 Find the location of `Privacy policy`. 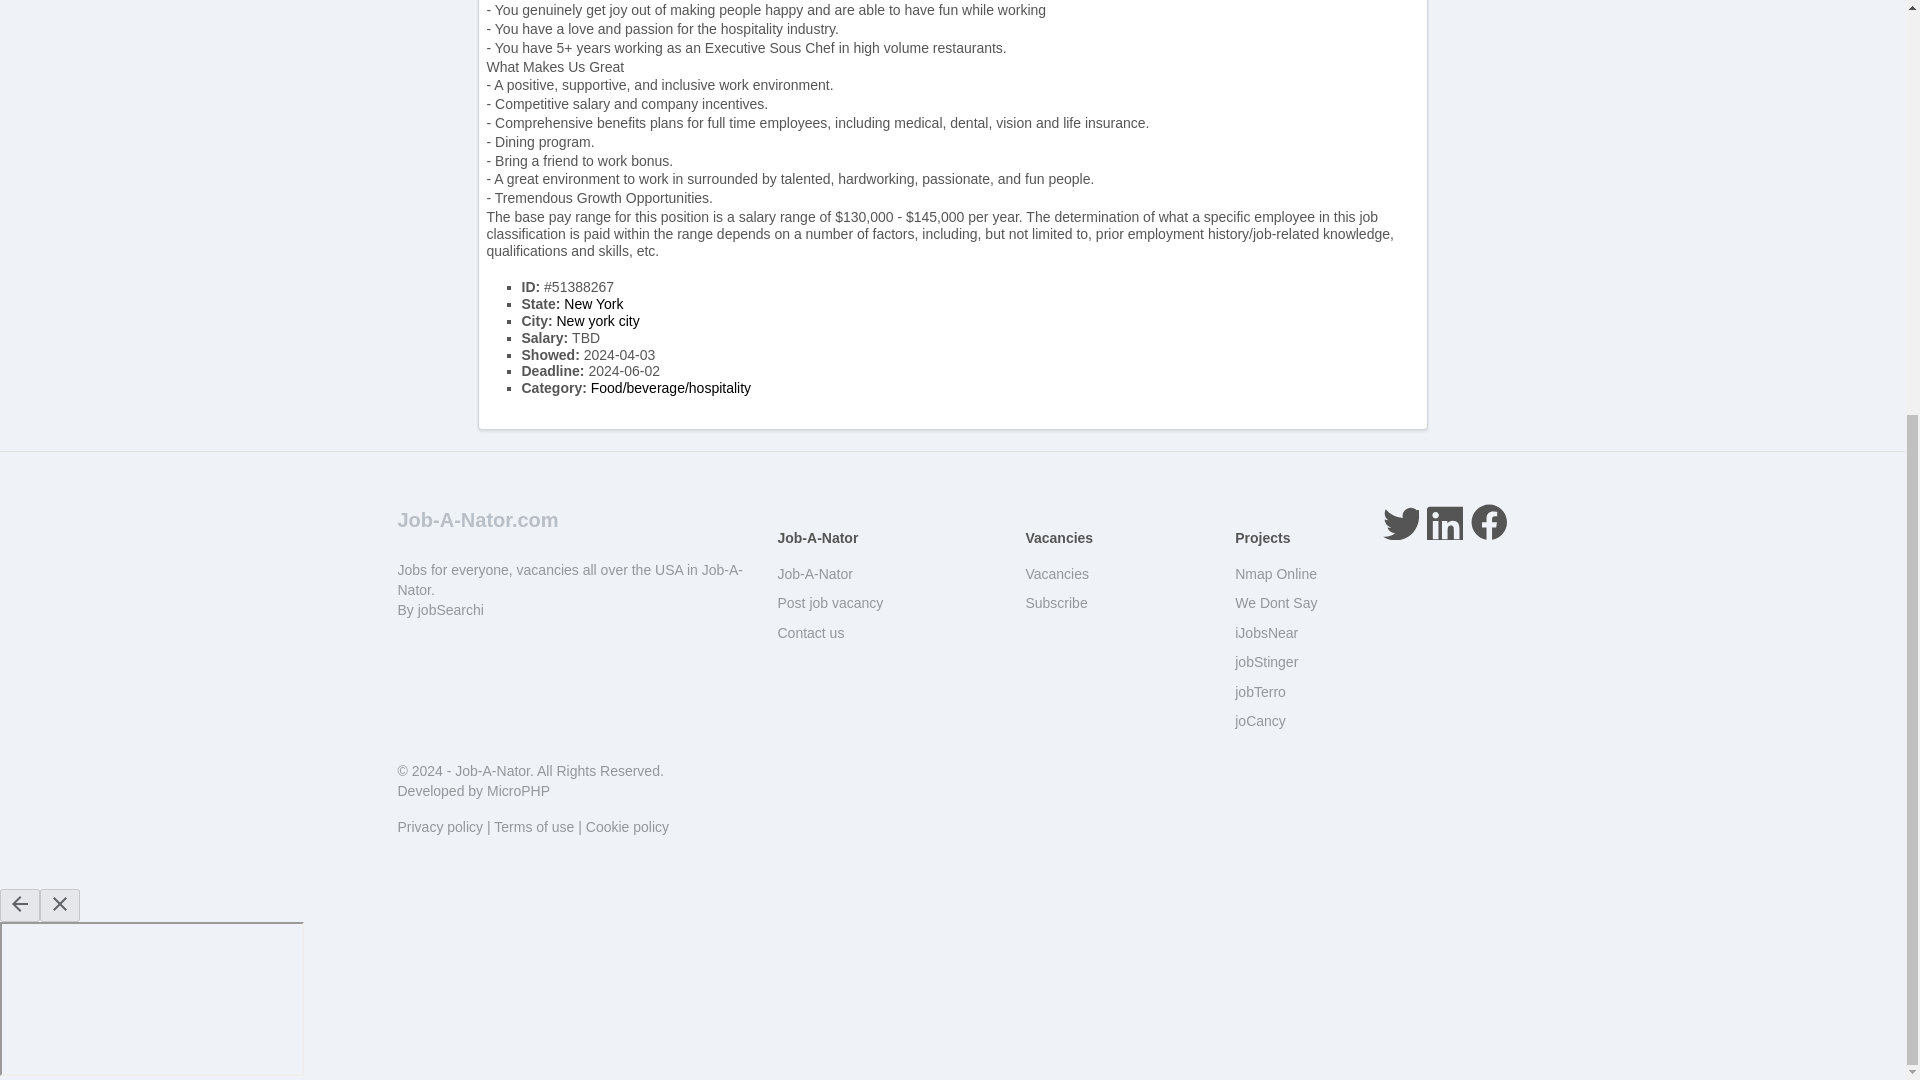

Privacy policy is located at coordinates (440, 826).